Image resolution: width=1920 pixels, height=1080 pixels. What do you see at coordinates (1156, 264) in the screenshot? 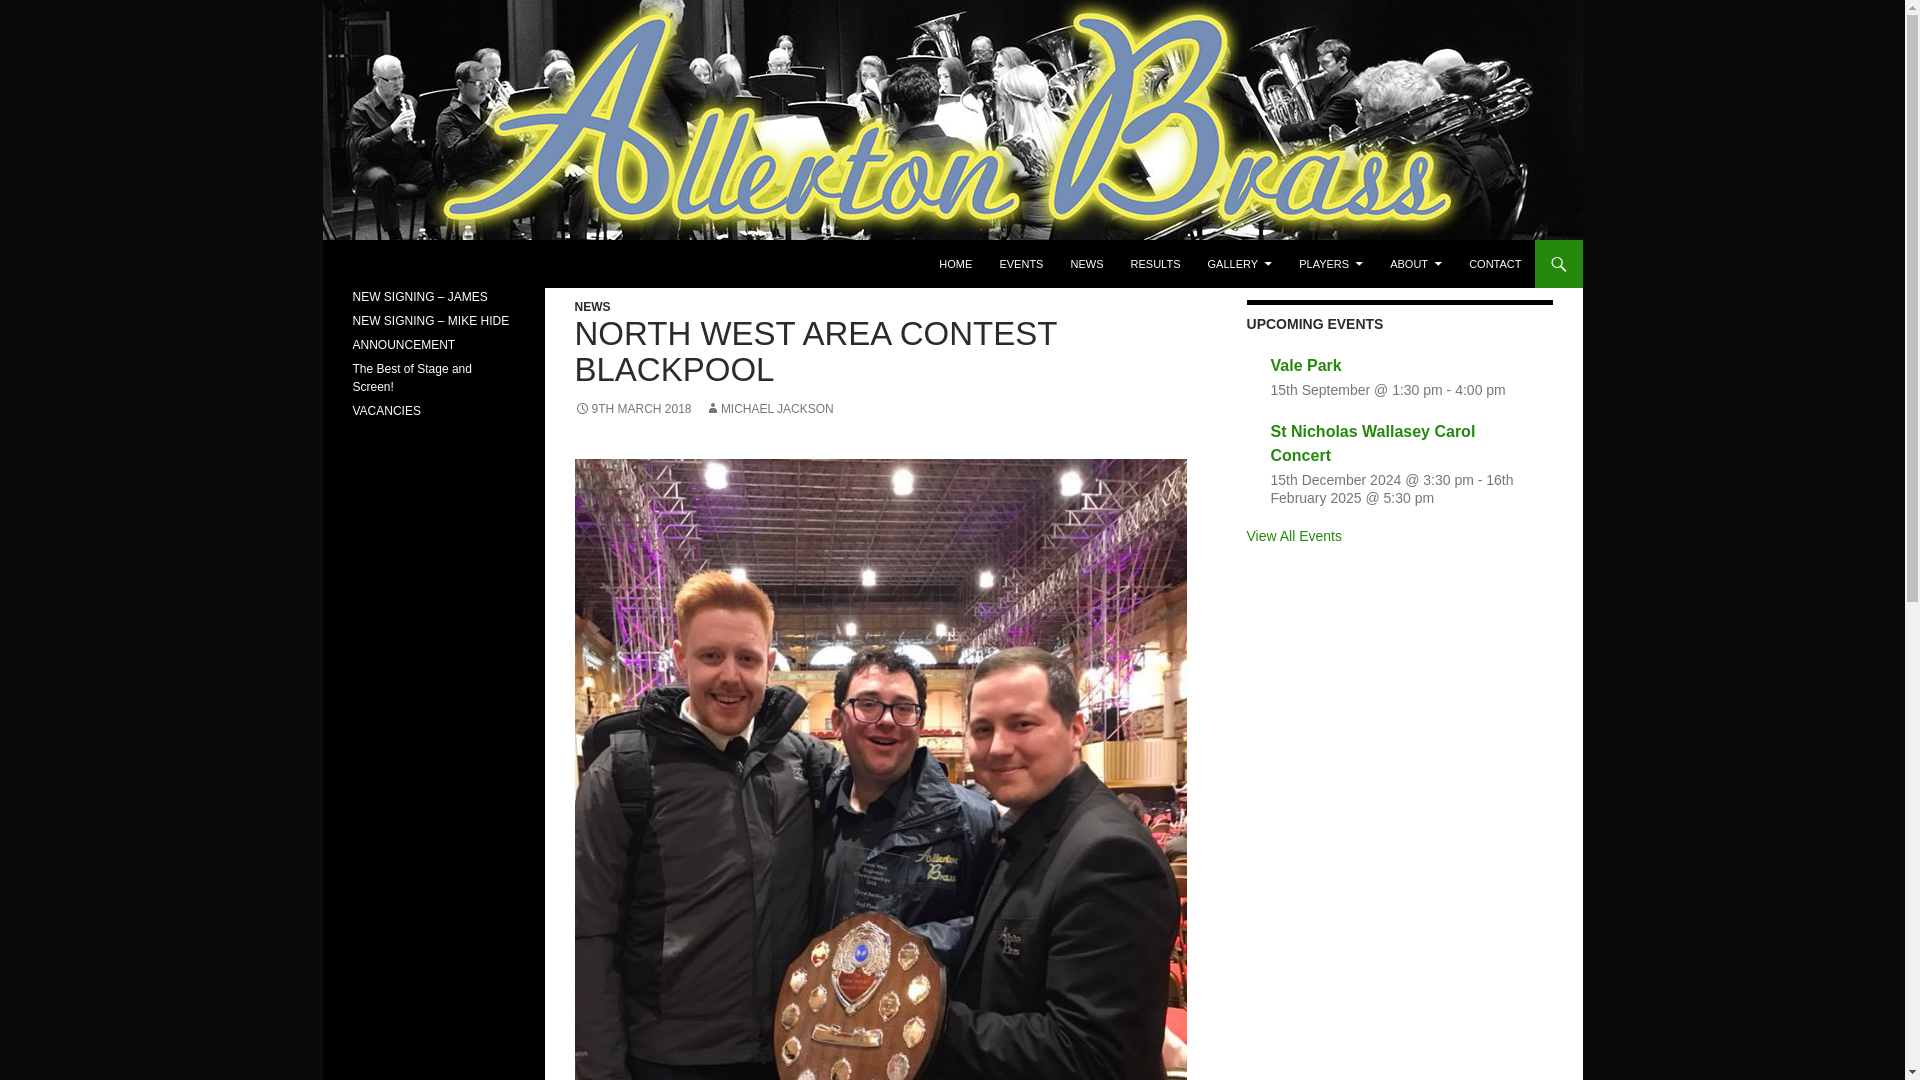
I see `RESULTS` at bounding box center [1156, 264].